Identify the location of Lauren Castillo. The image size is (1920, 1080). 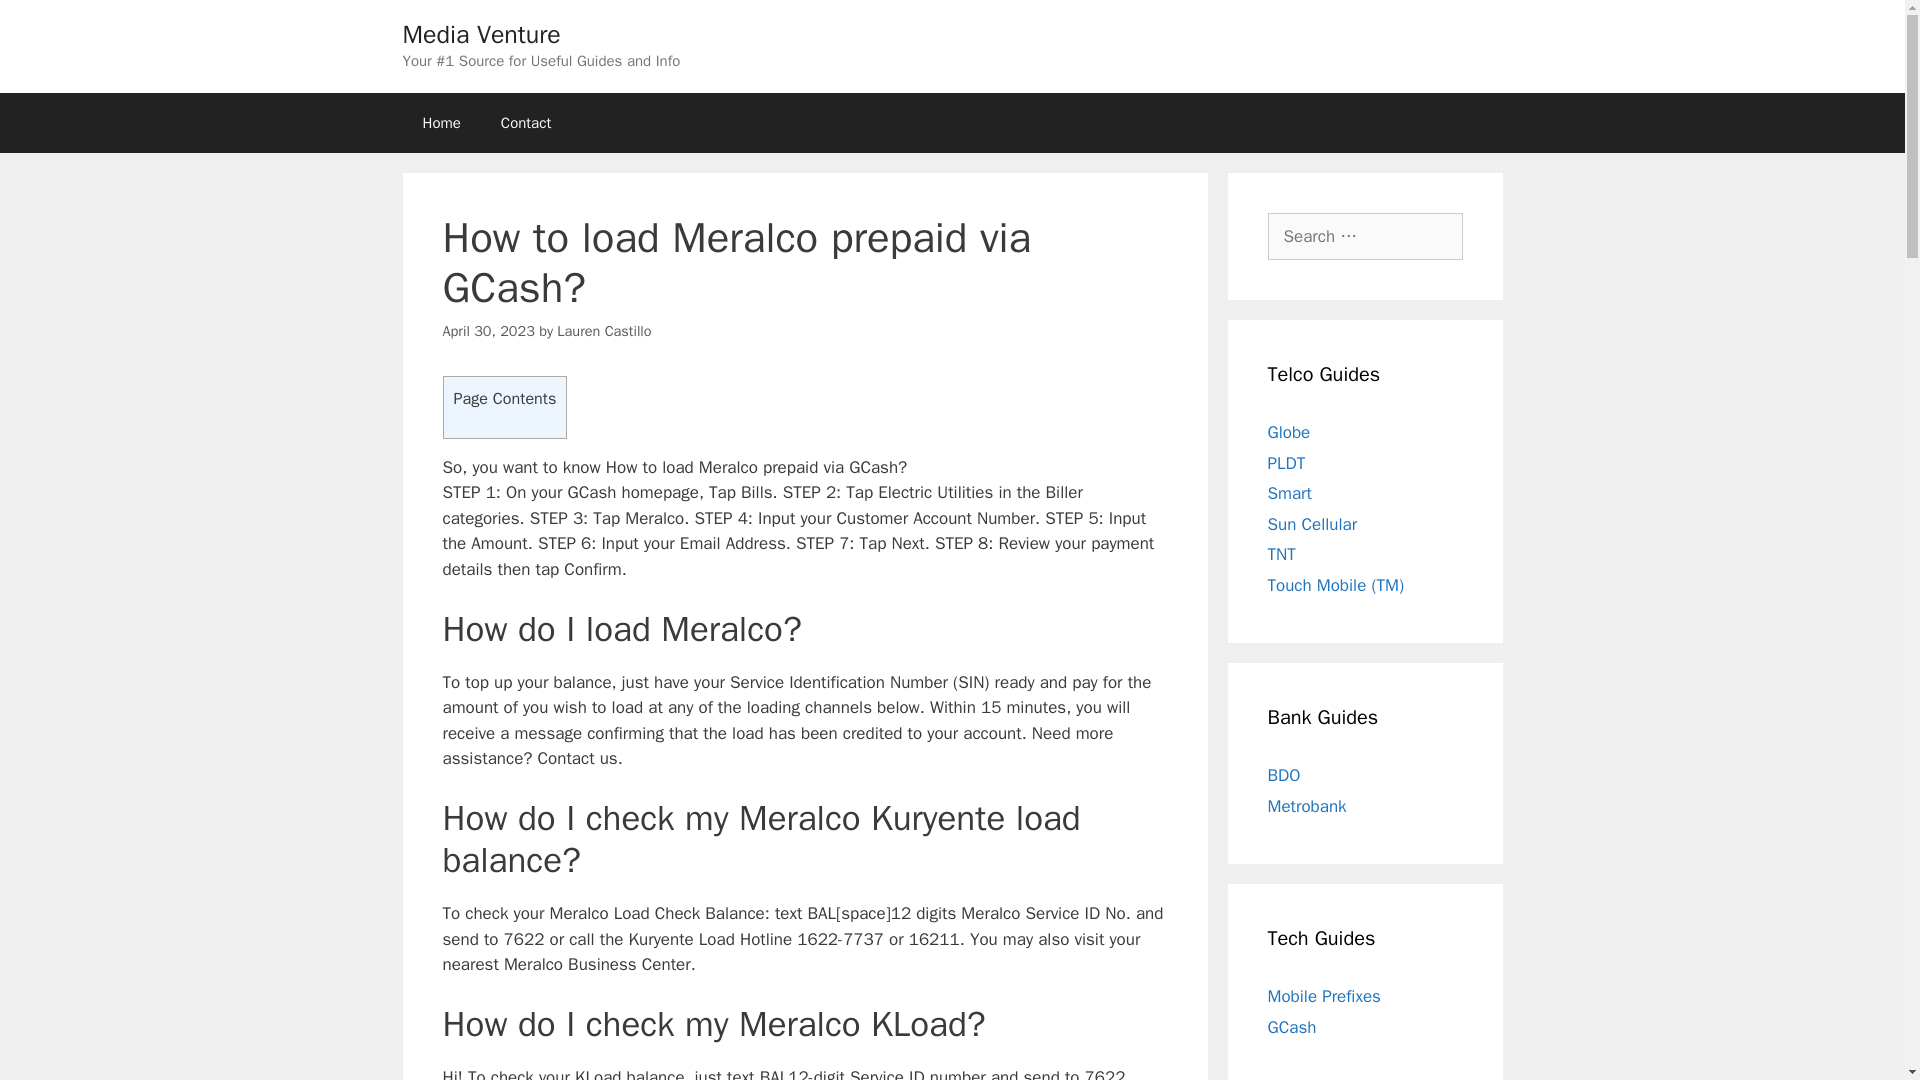
(603, 330).